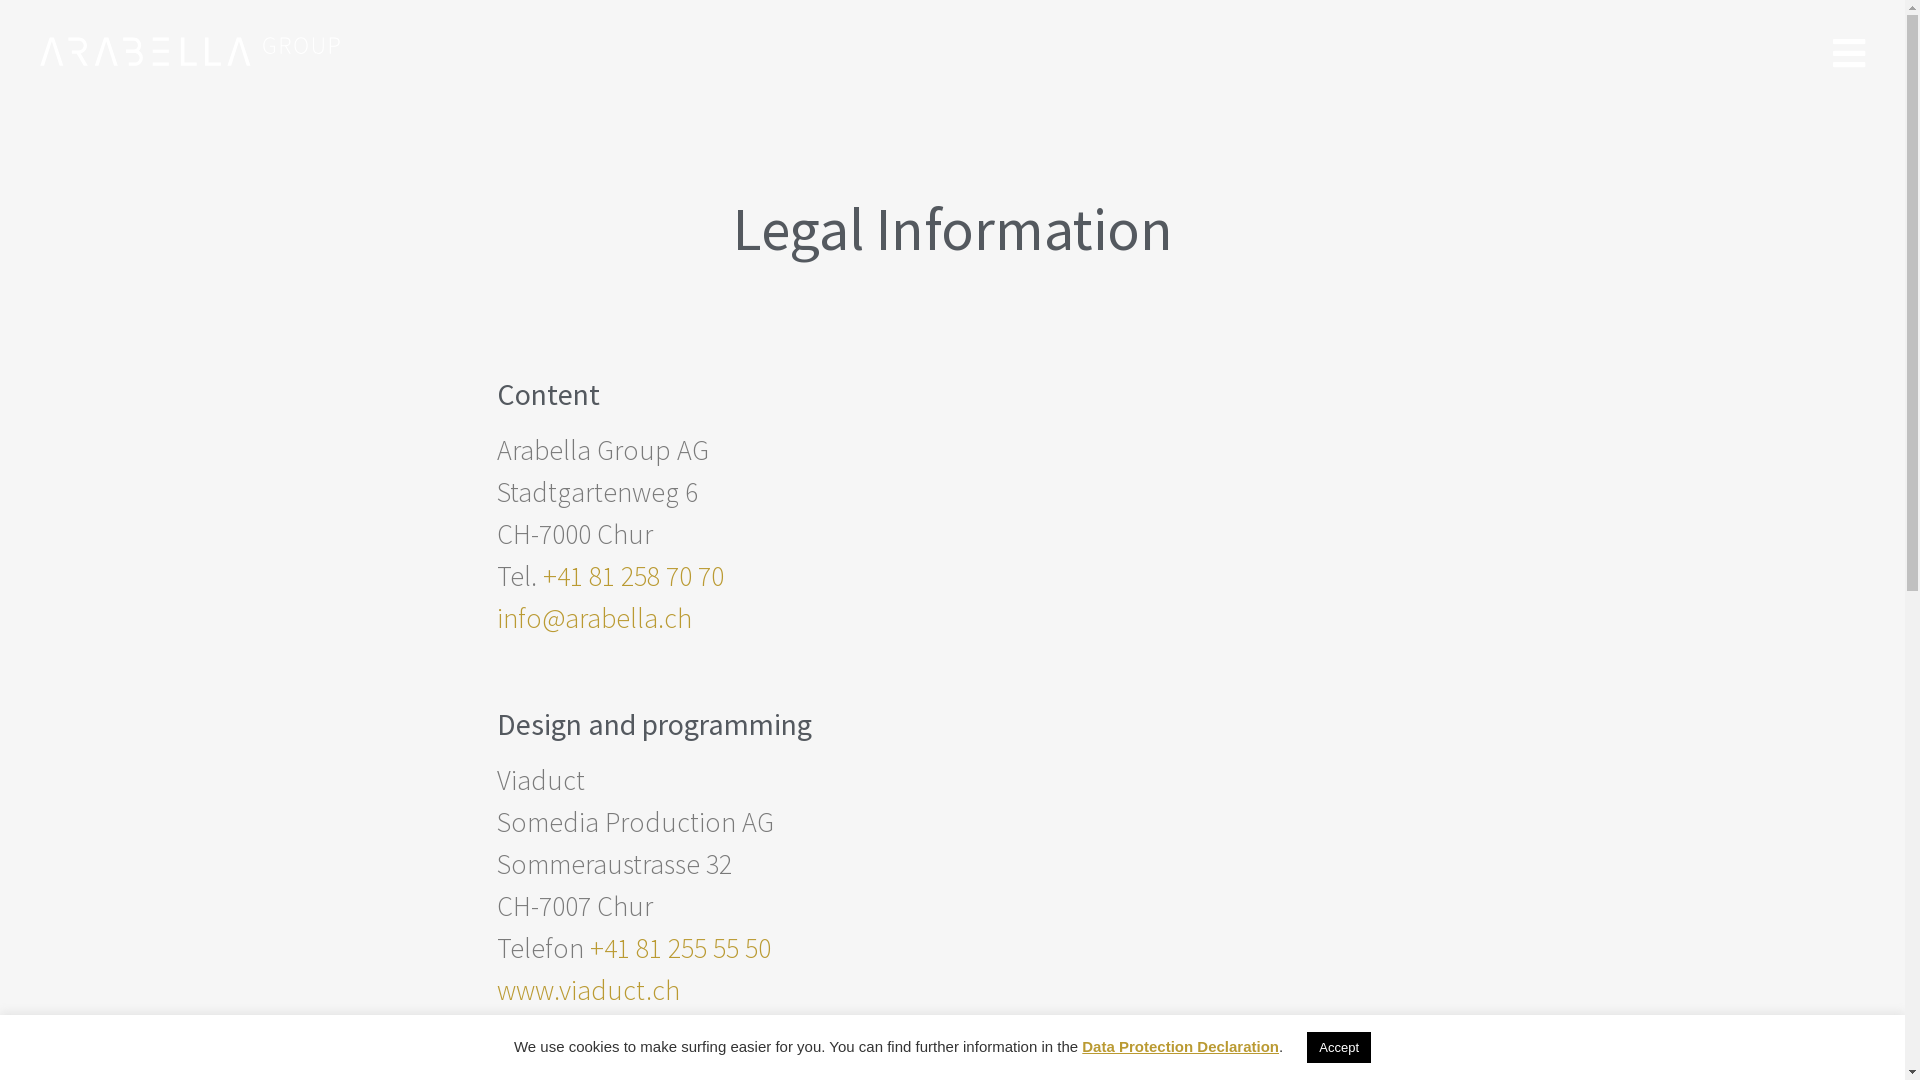 The height and width of the screenshot is (1080, 1920). I want to click on www.viaduct.ch, so click(588, 990).